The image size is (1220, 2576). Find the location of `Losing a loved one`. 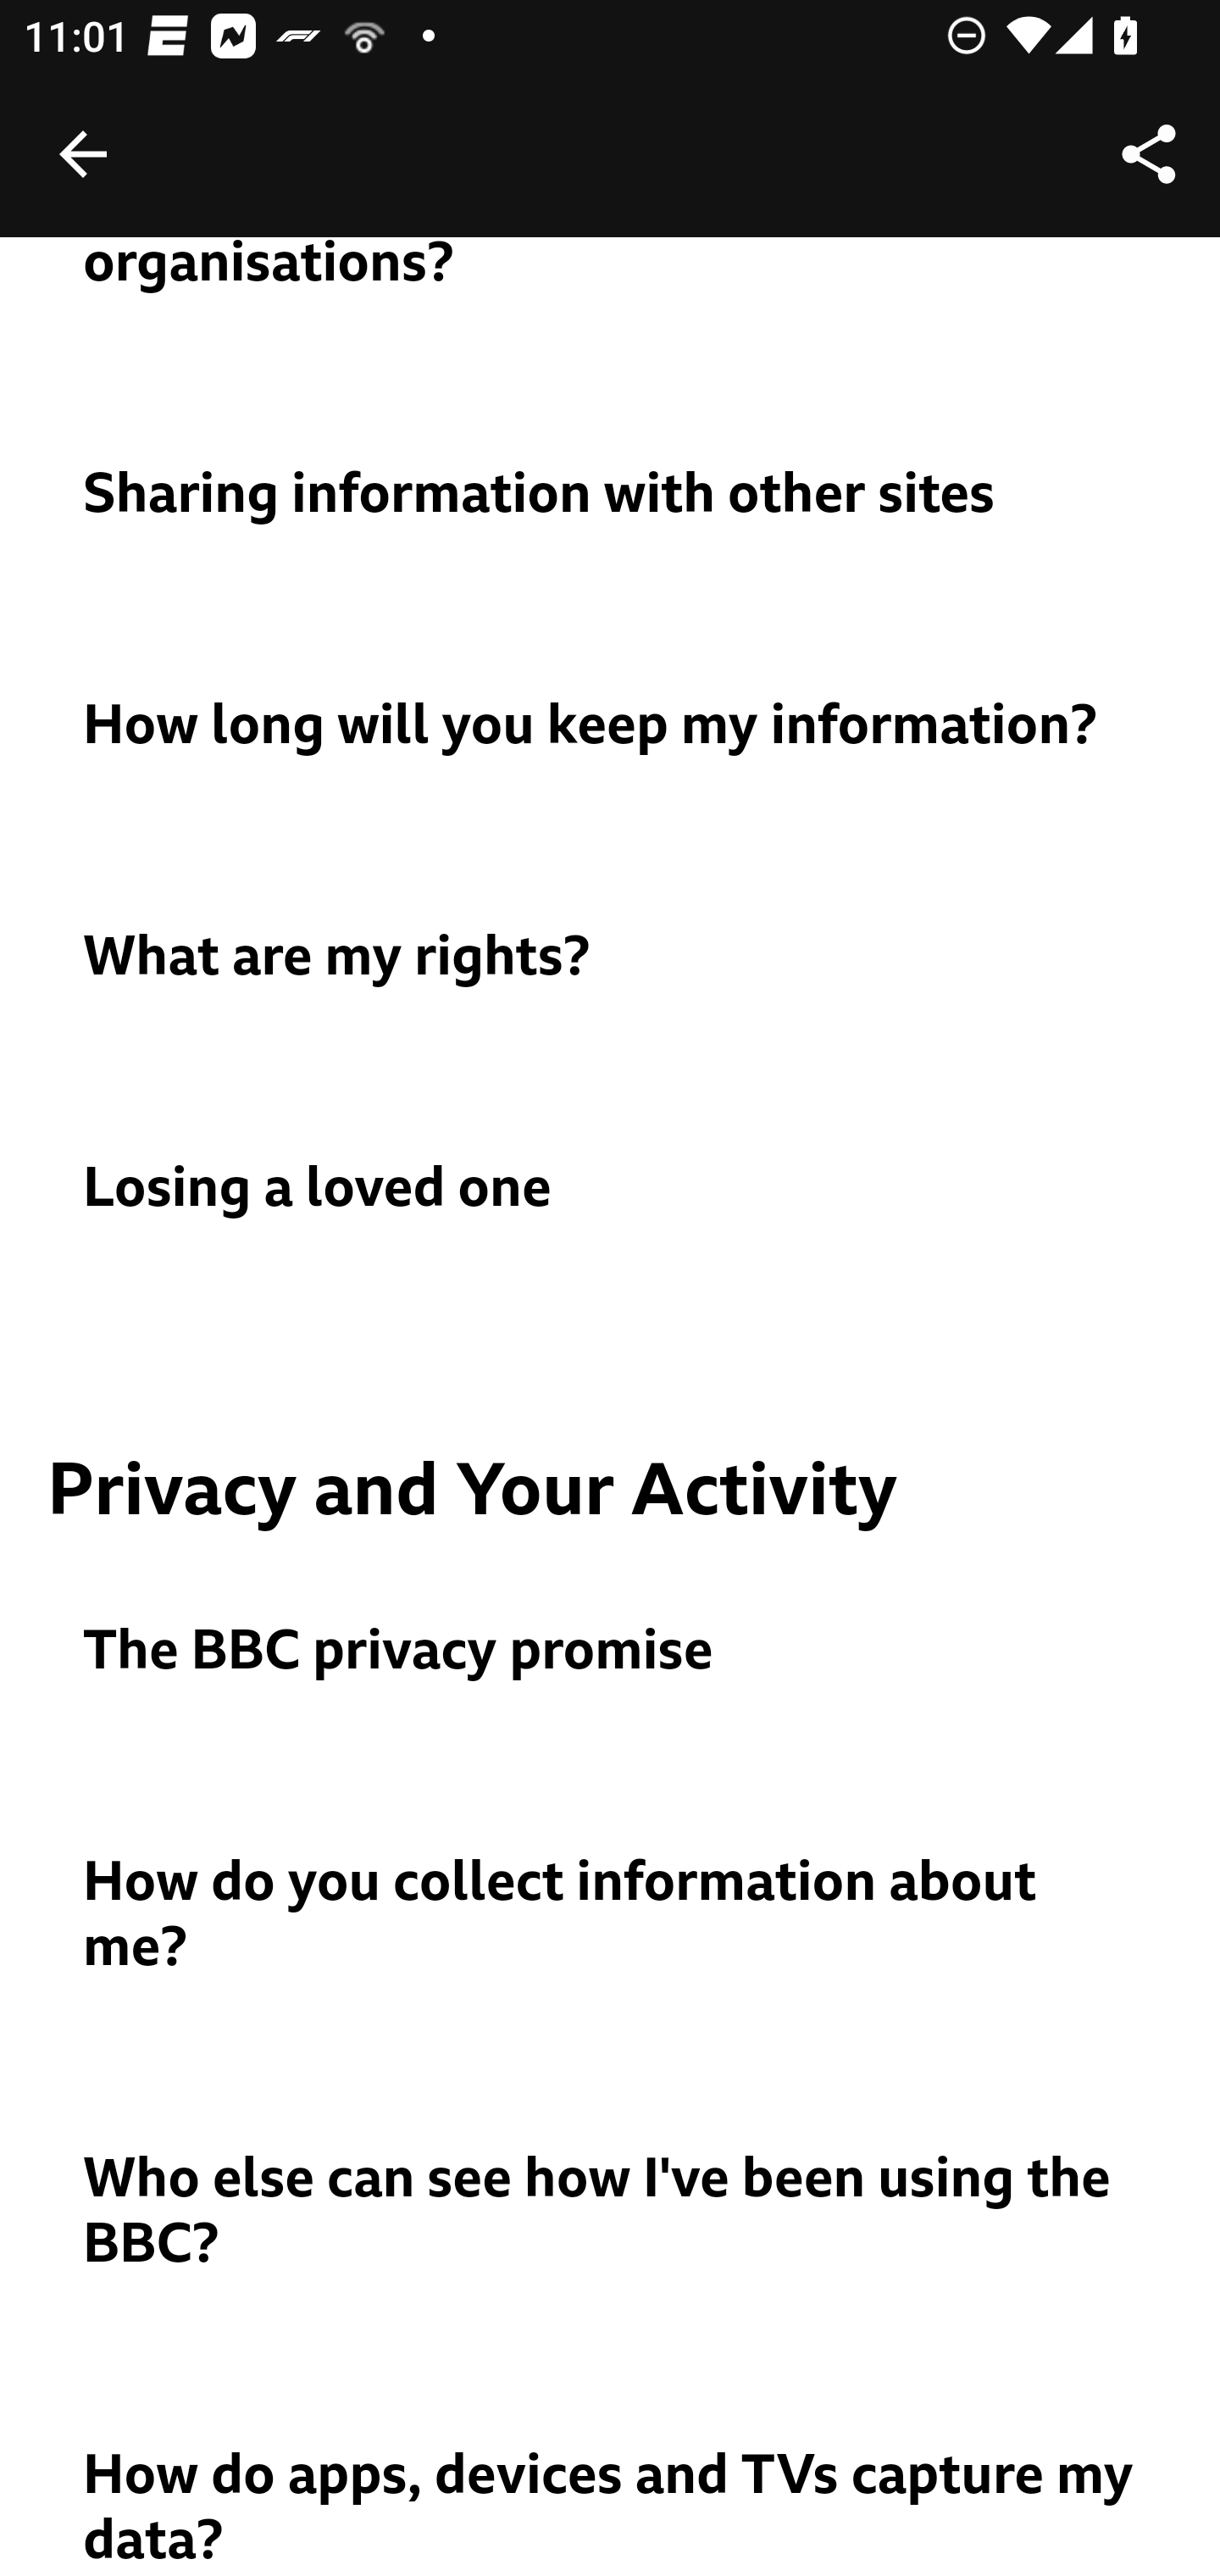

Losing a loved one is located at coordinates (612, 1190).